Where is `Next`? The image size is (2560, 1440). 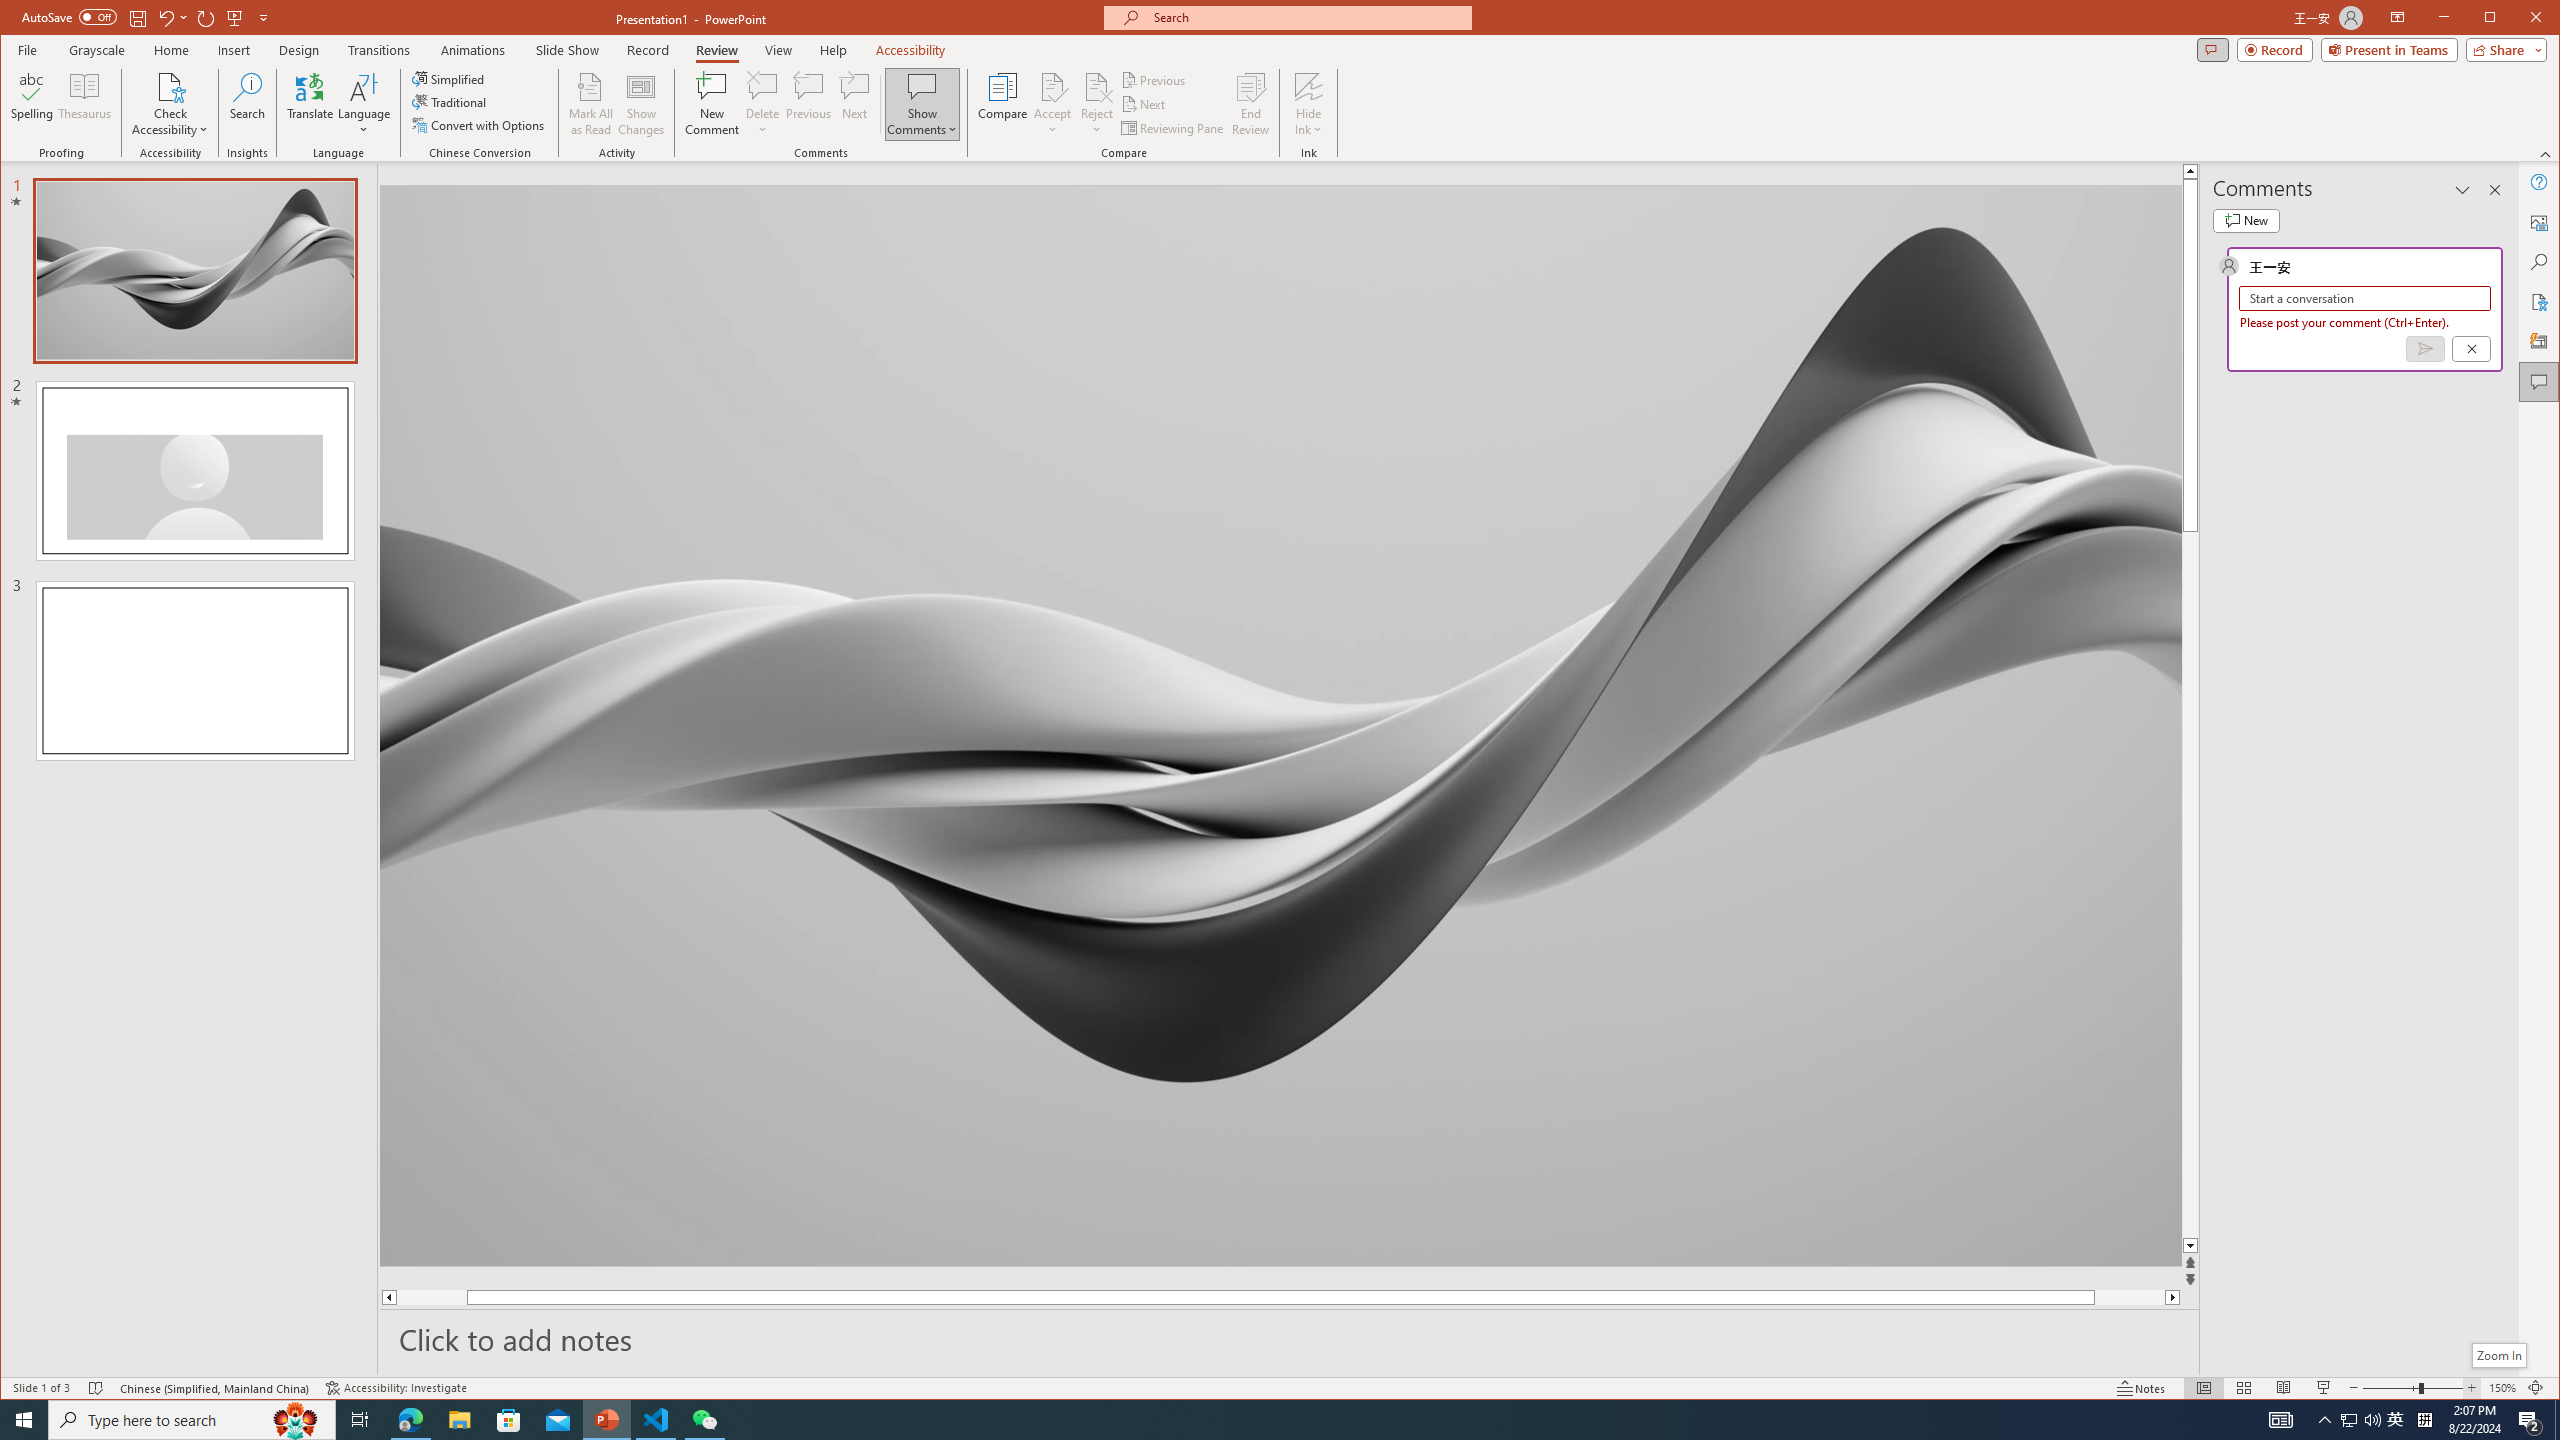
Next is located at coordinates (1145, 104).